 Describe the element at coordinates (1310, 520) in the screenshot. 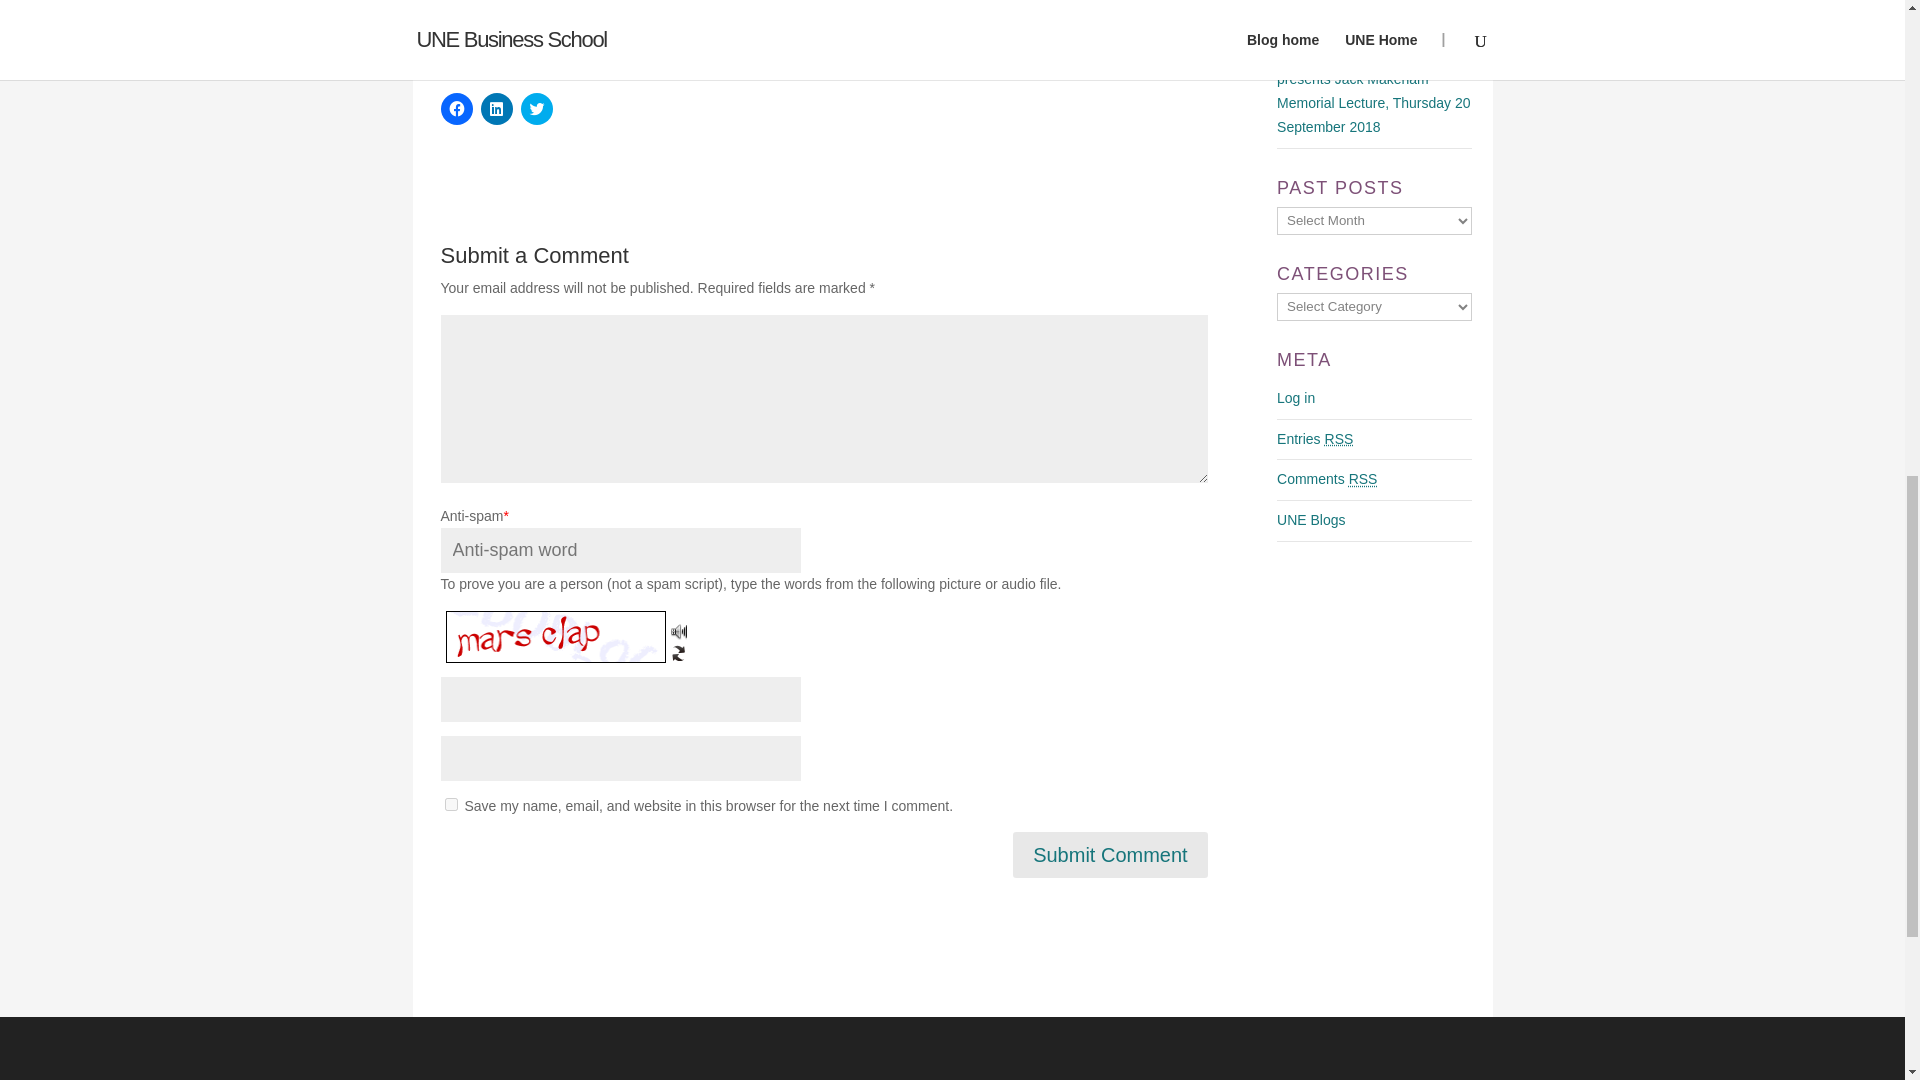

I see `UNE Blogs` at that location.